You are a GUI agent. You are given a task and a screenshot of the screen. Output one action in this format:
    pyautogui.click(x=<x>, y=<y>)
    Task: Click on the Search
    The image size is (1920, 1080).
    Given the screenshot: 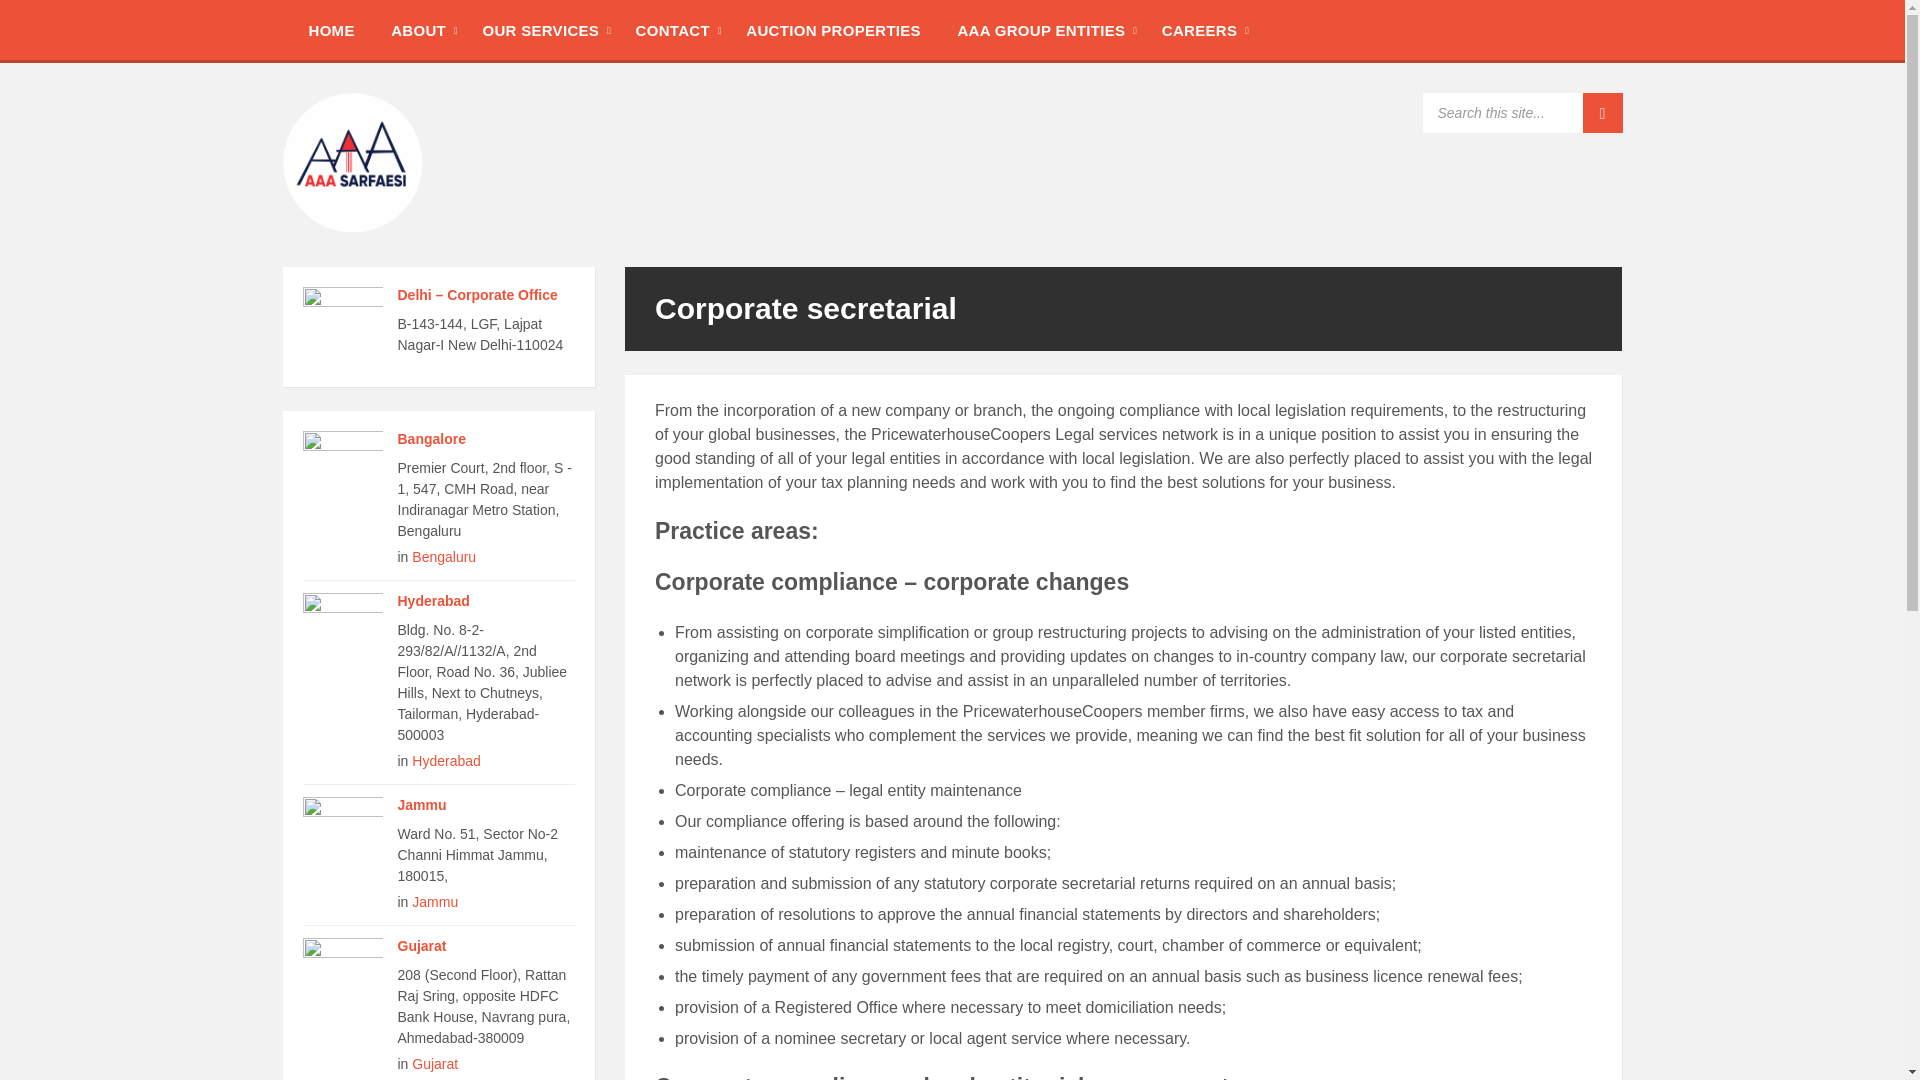 What is the action you would take?
    pyautogui.click(x=1602, y=112)
    